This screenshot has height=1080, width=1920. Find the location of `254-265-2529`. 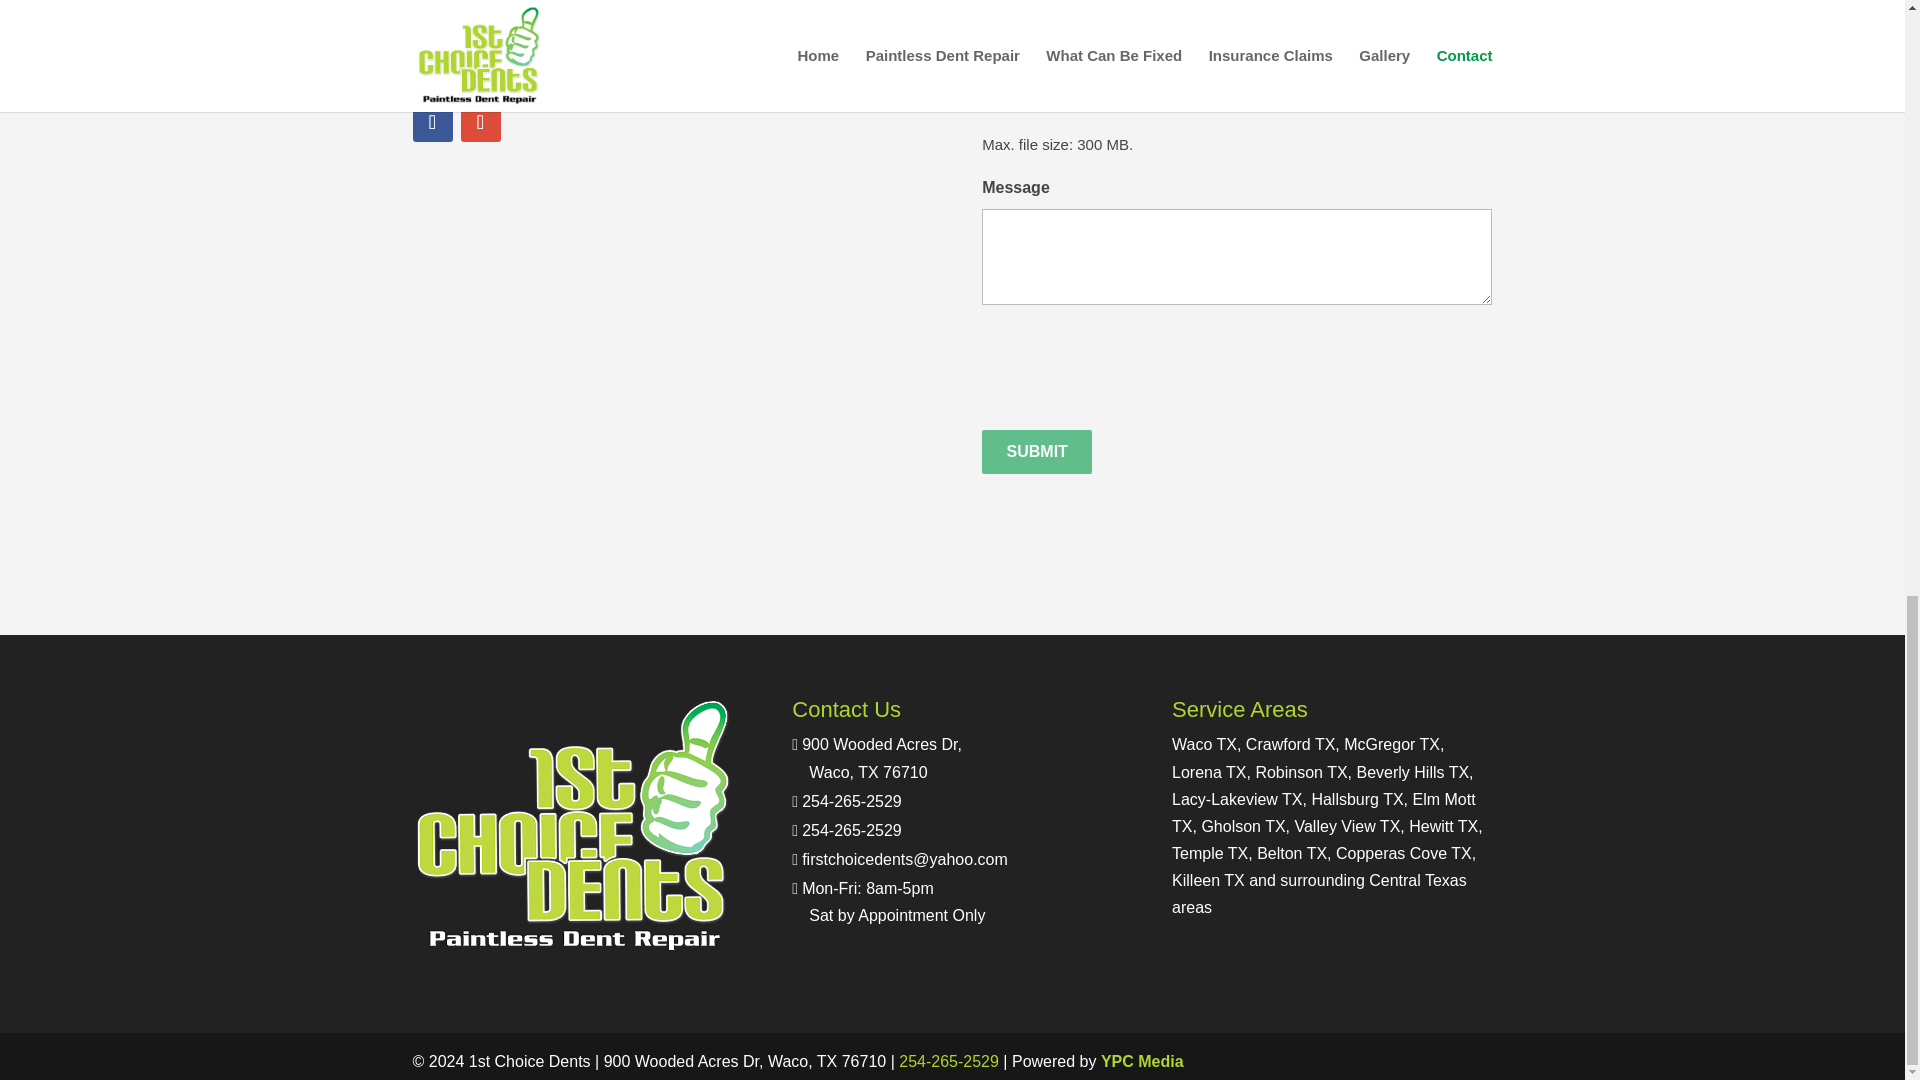

254-265-2529 is located at coordinates (432, 121).